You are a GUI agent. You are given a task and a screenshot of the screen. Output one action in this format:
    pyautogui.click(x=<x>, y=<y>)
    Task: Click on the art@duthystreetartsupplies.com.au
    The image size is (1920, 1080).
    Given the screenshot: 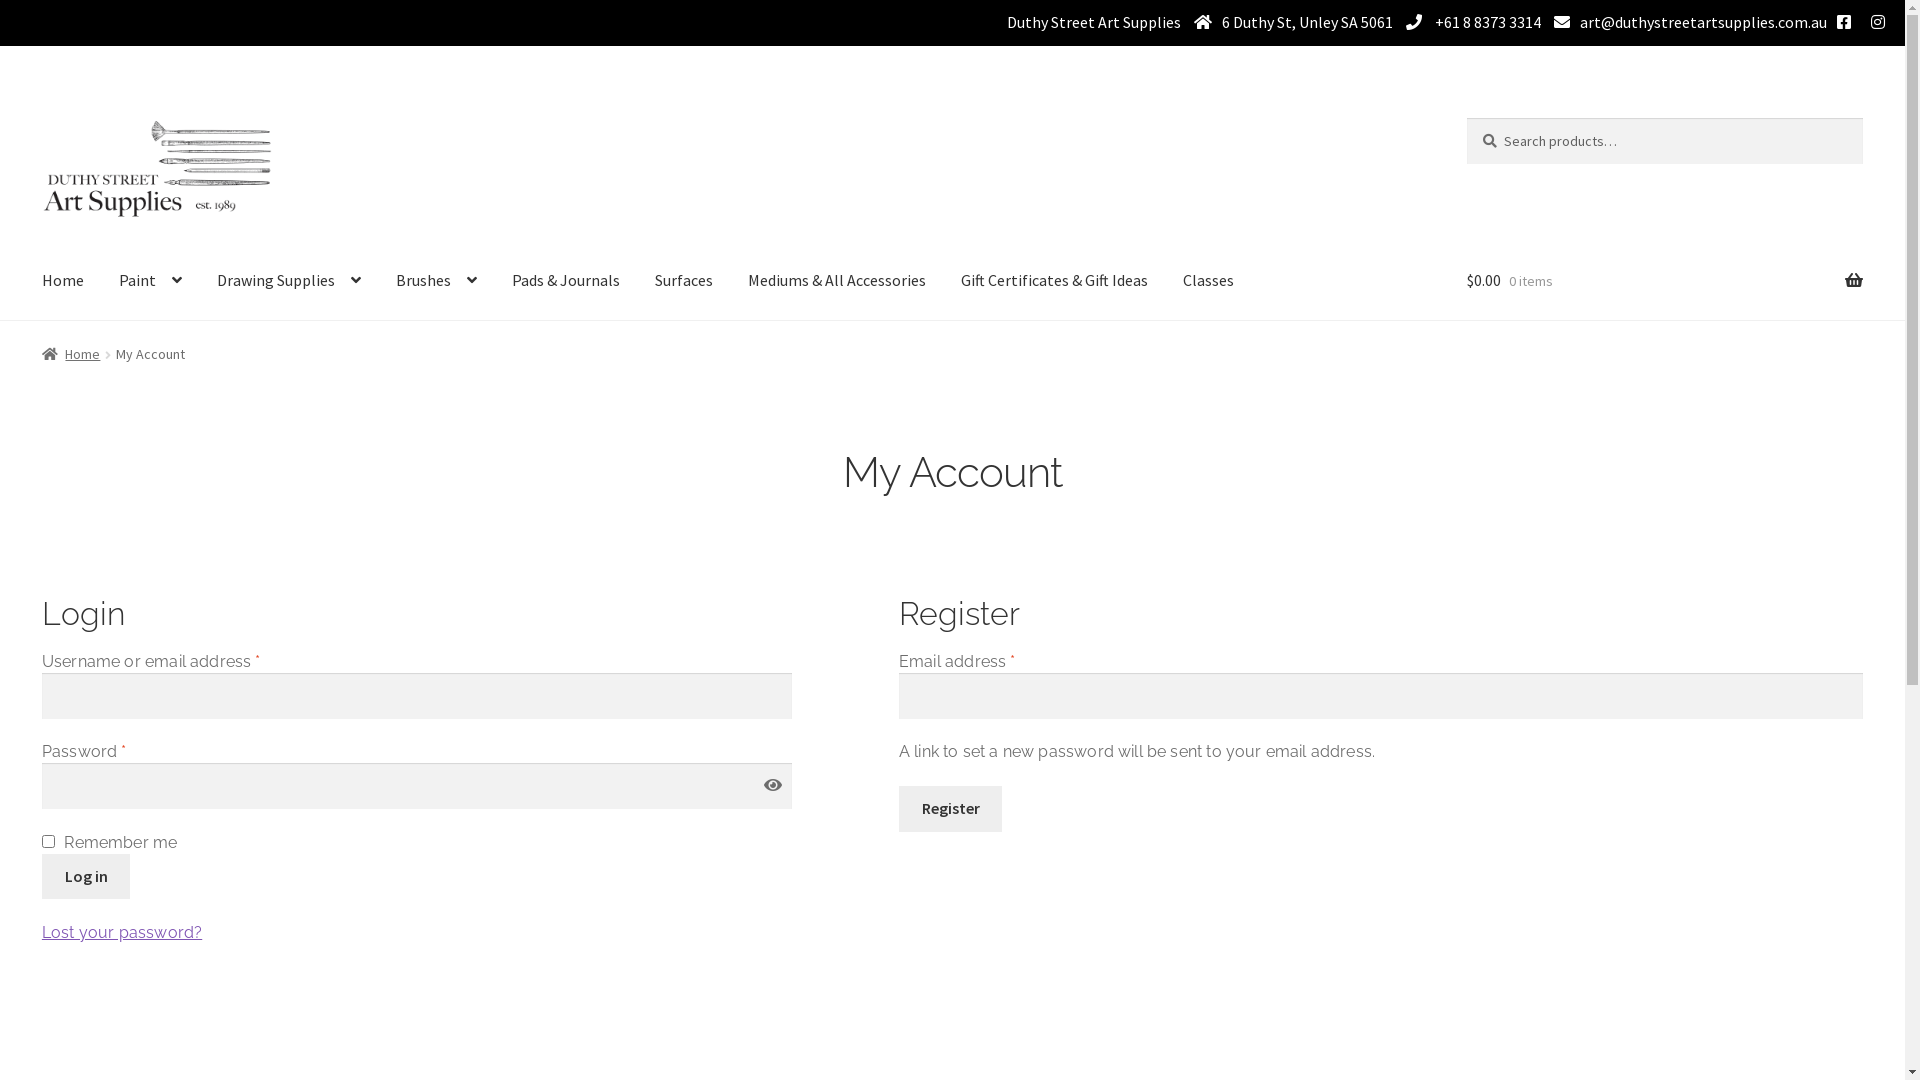 What is the action you would take?
    pyautogui.click(x=1704, y=22)
    